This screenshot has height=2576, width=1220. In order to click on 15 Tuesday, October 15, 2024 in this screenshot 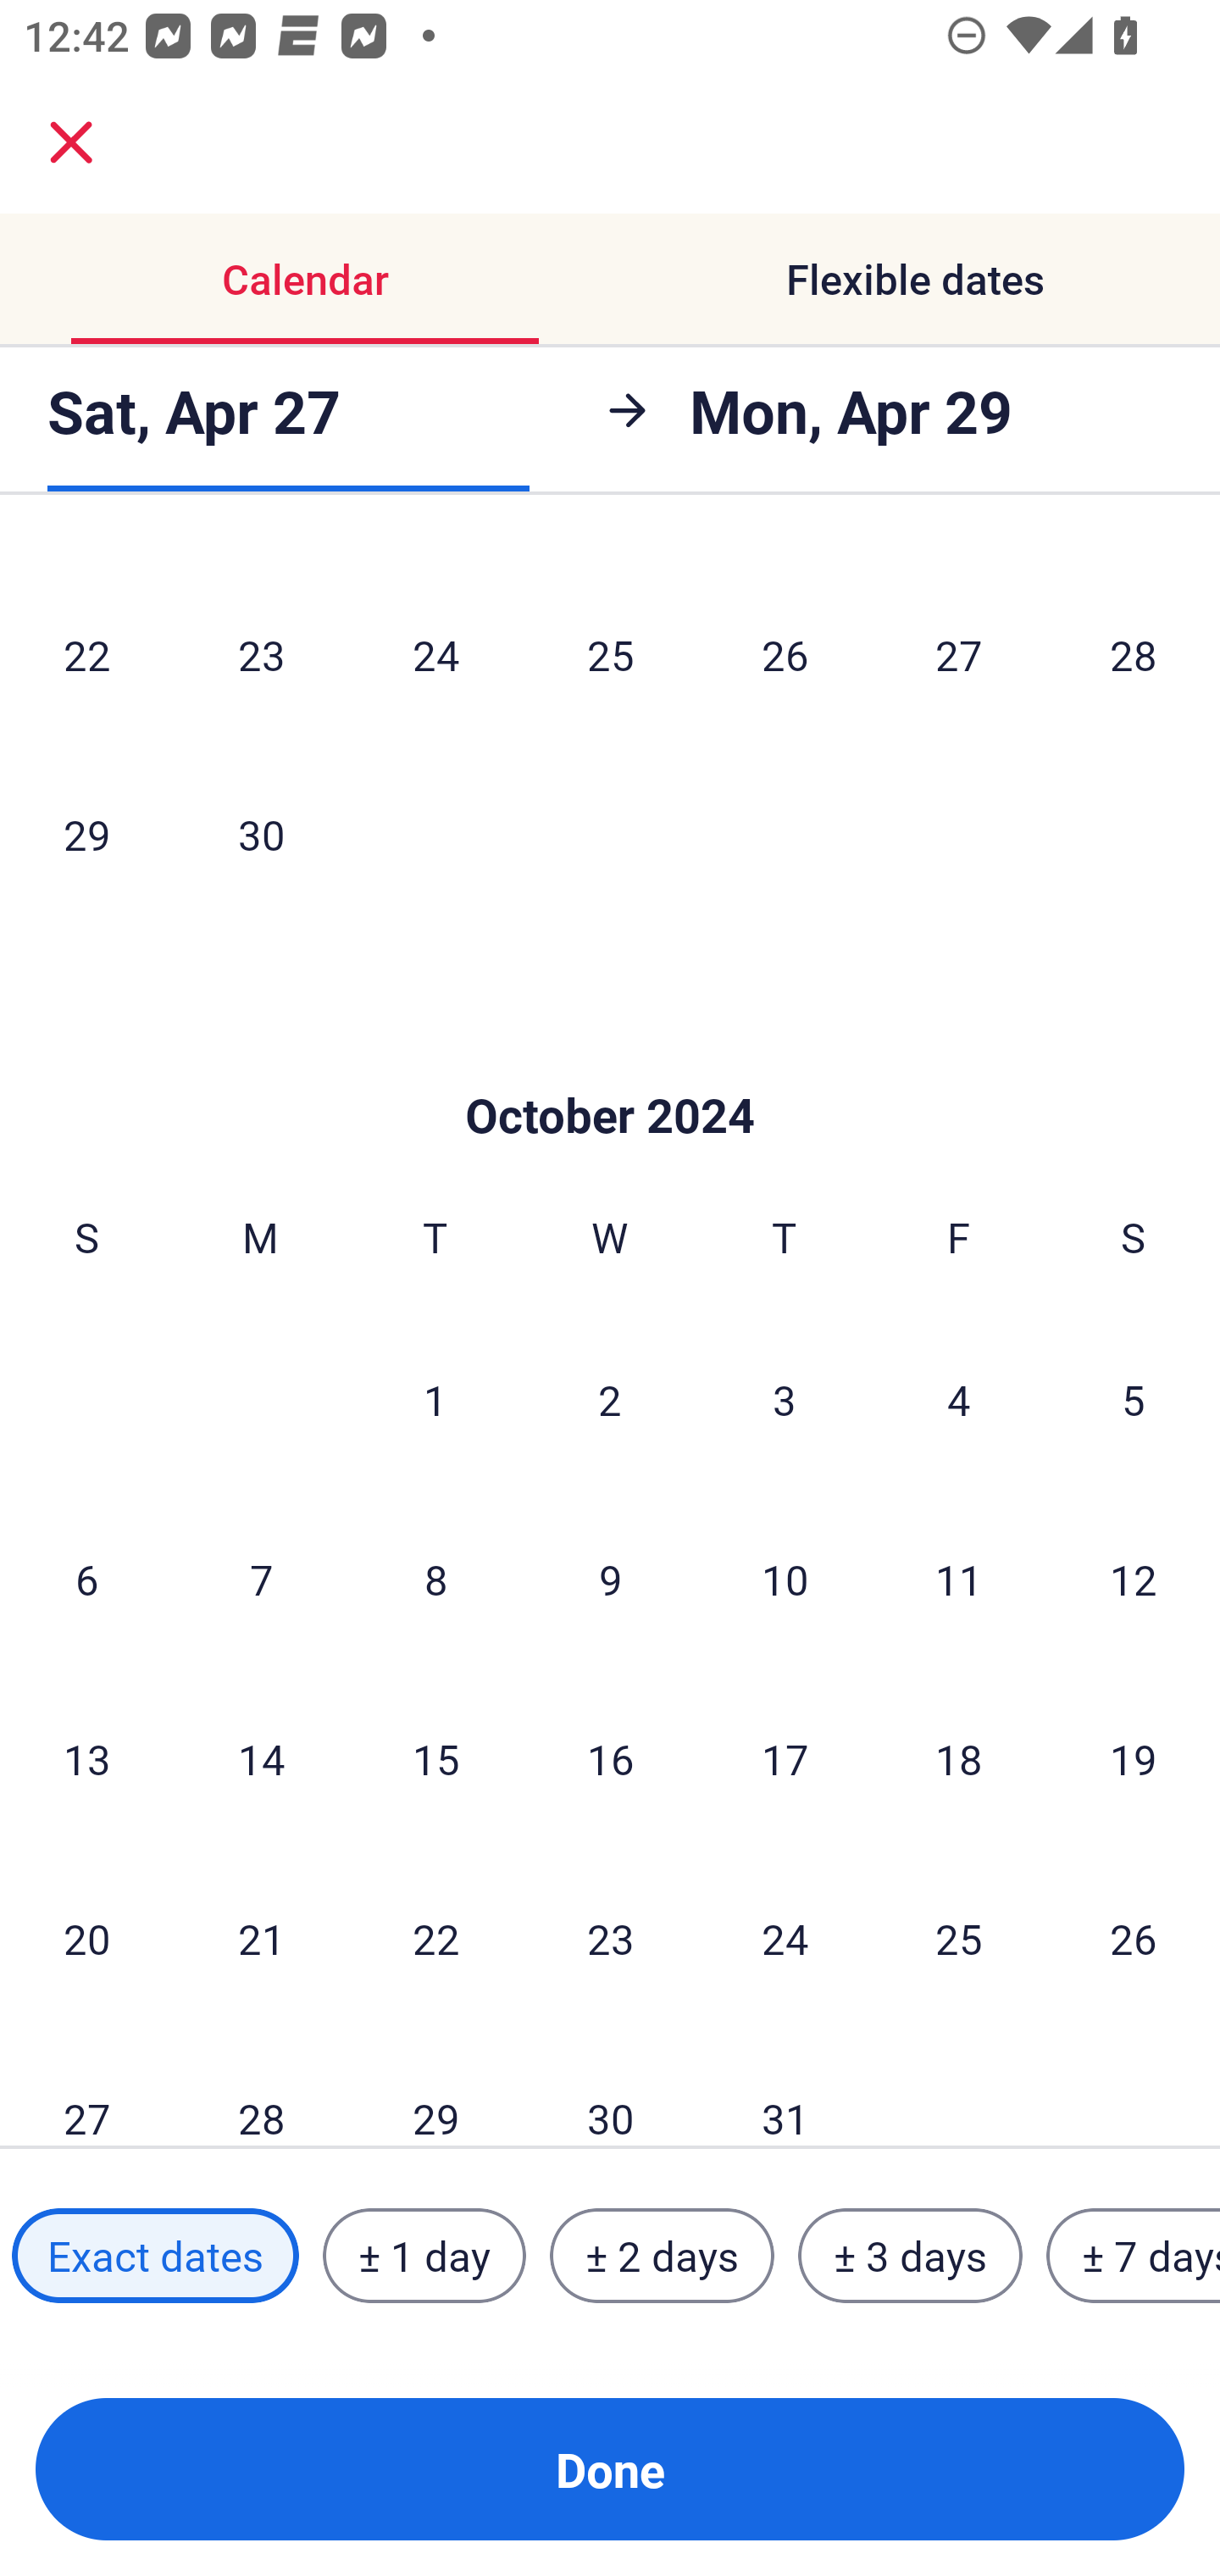, I will do `click(435, 1757)`.